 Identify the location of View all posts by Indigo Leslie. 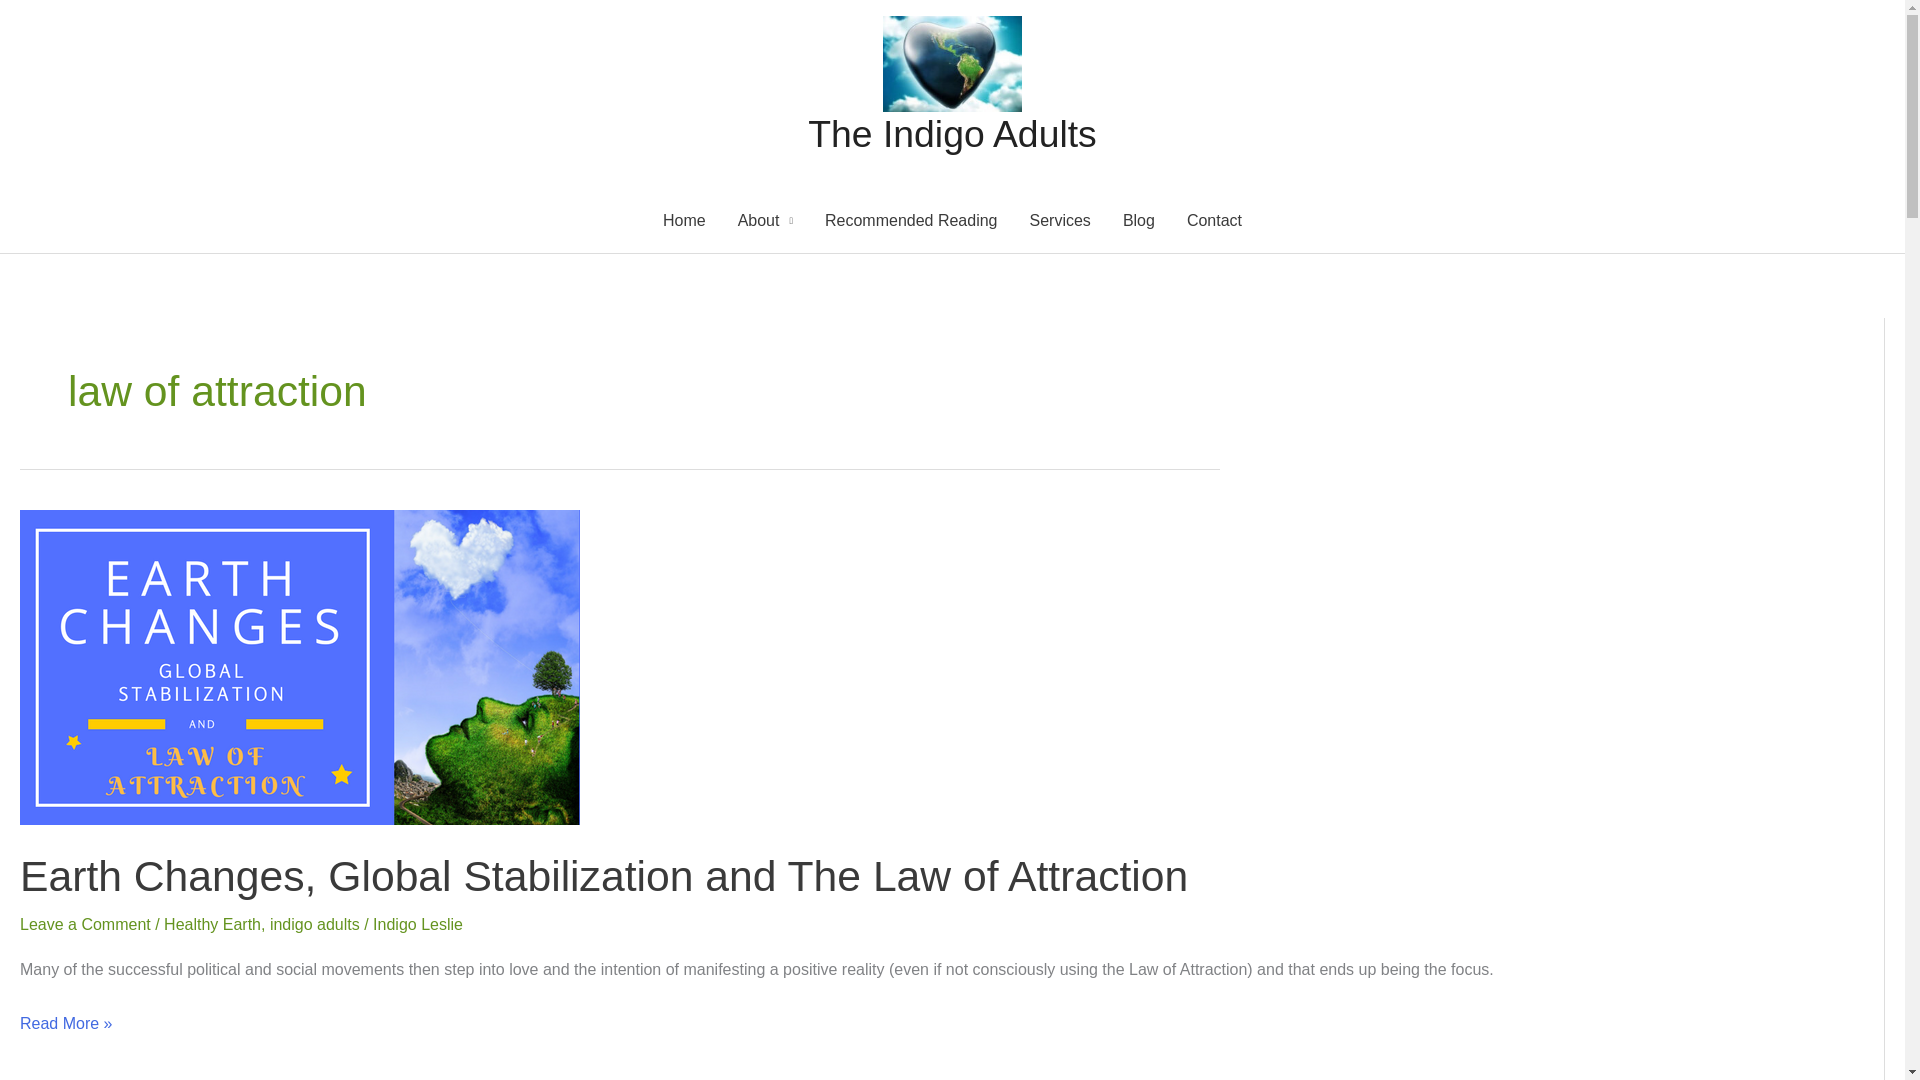
(417, 924).